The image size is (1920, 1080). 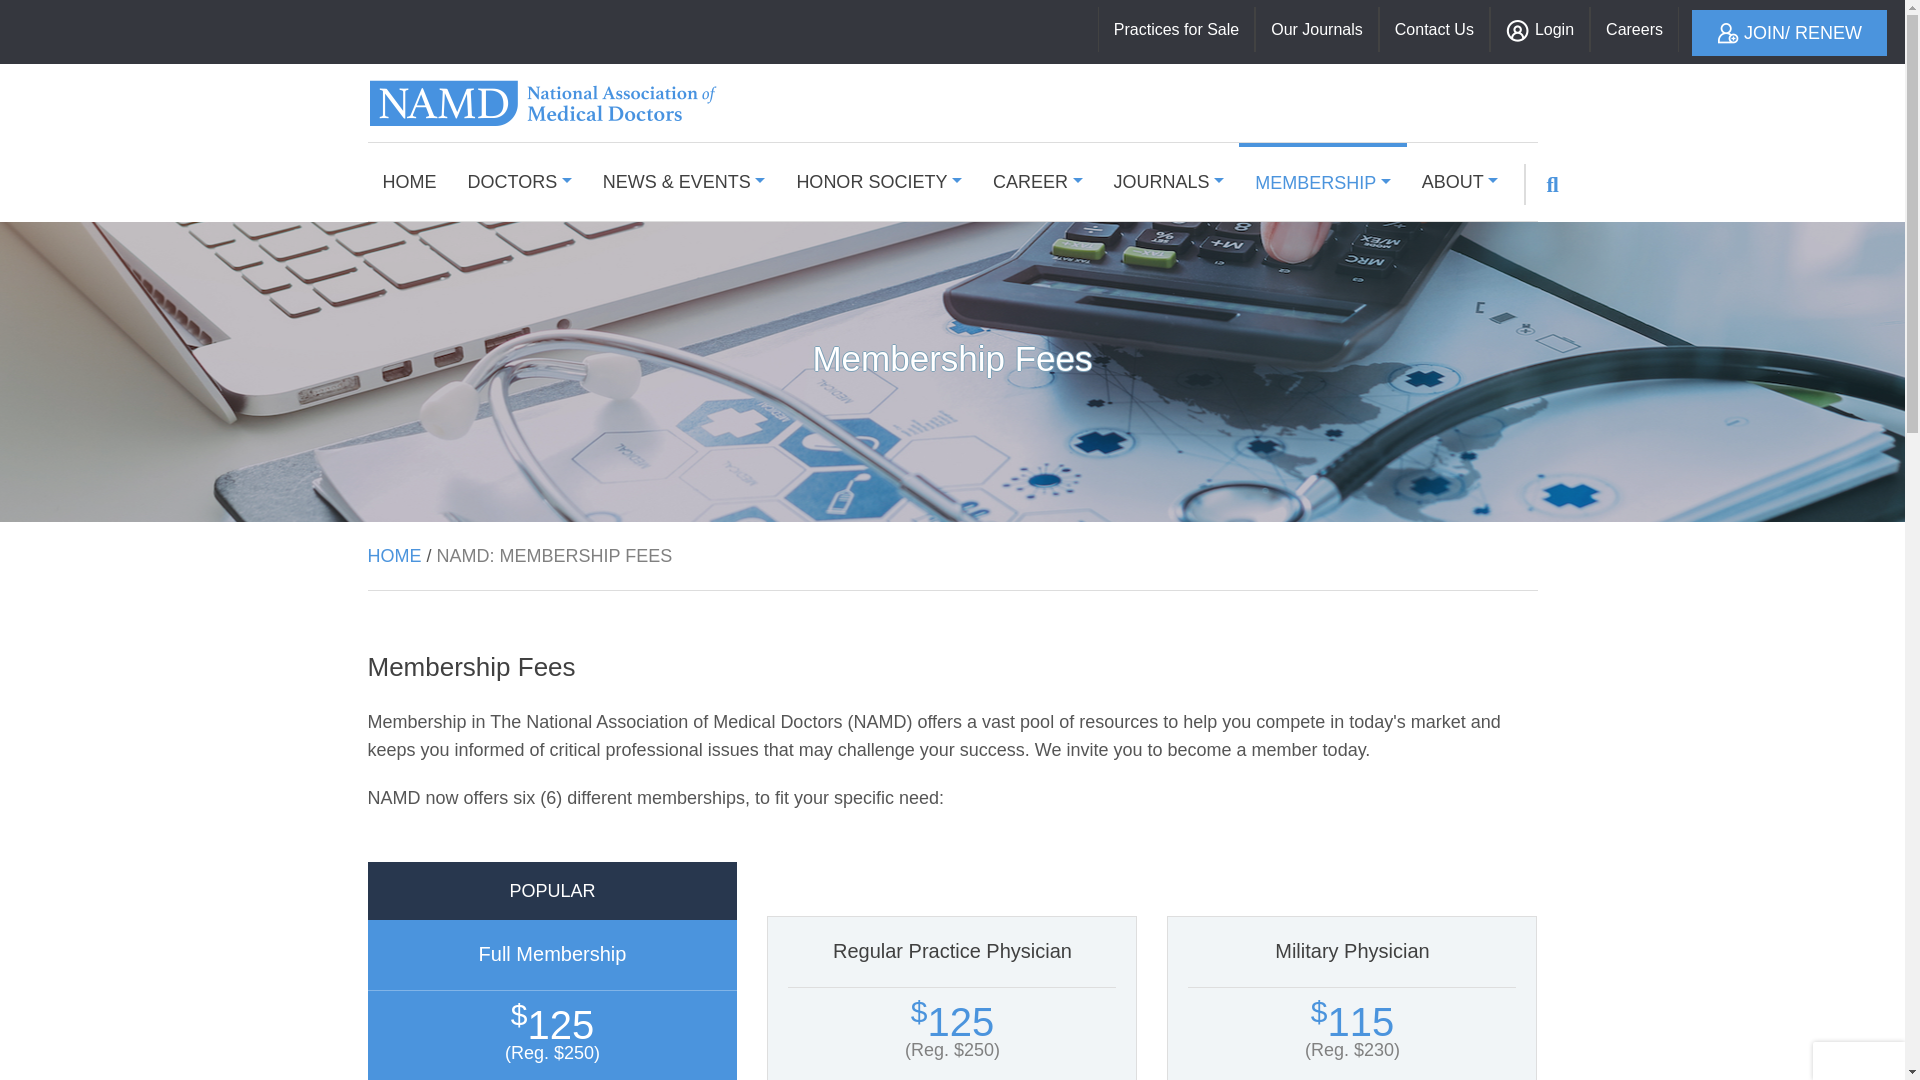 I want to click on TrustedSite Certified, so click(x=1858, y=1061).